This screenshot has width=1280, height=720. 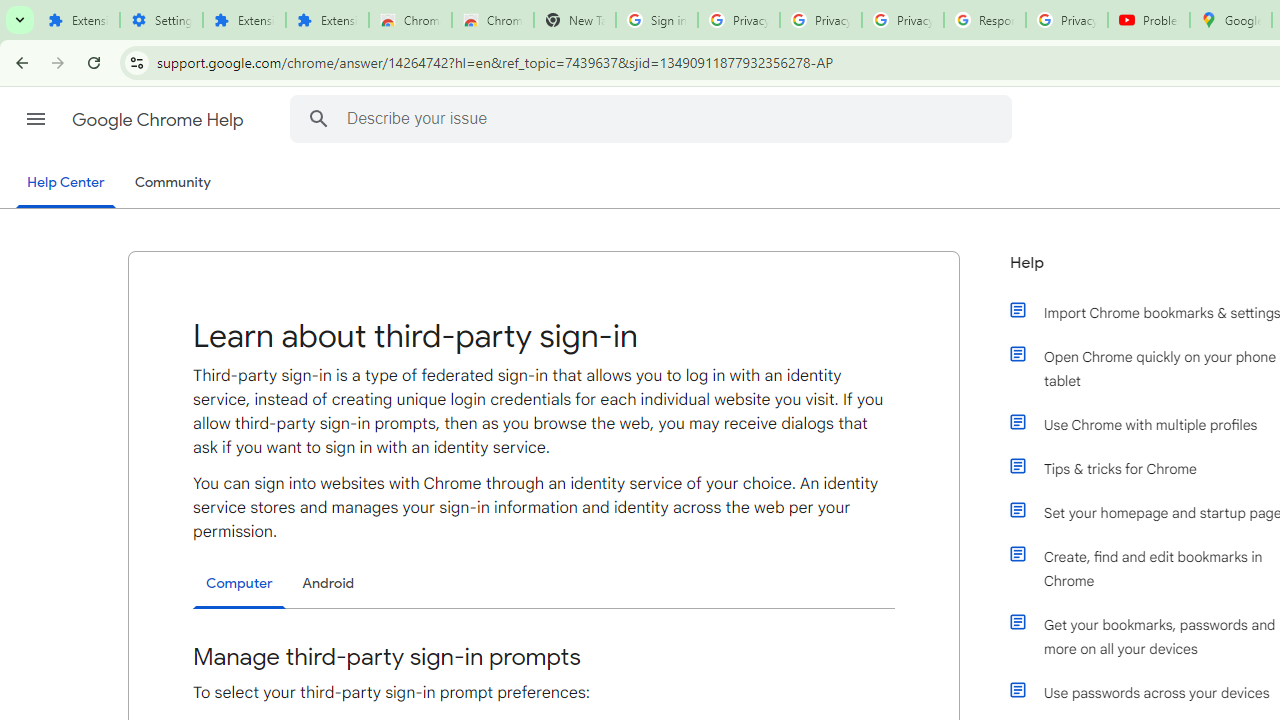 What do you see at coordinates (160, 120) in the screenshot?
I see `Google Chrome Help` at bounding box center [160, 120].